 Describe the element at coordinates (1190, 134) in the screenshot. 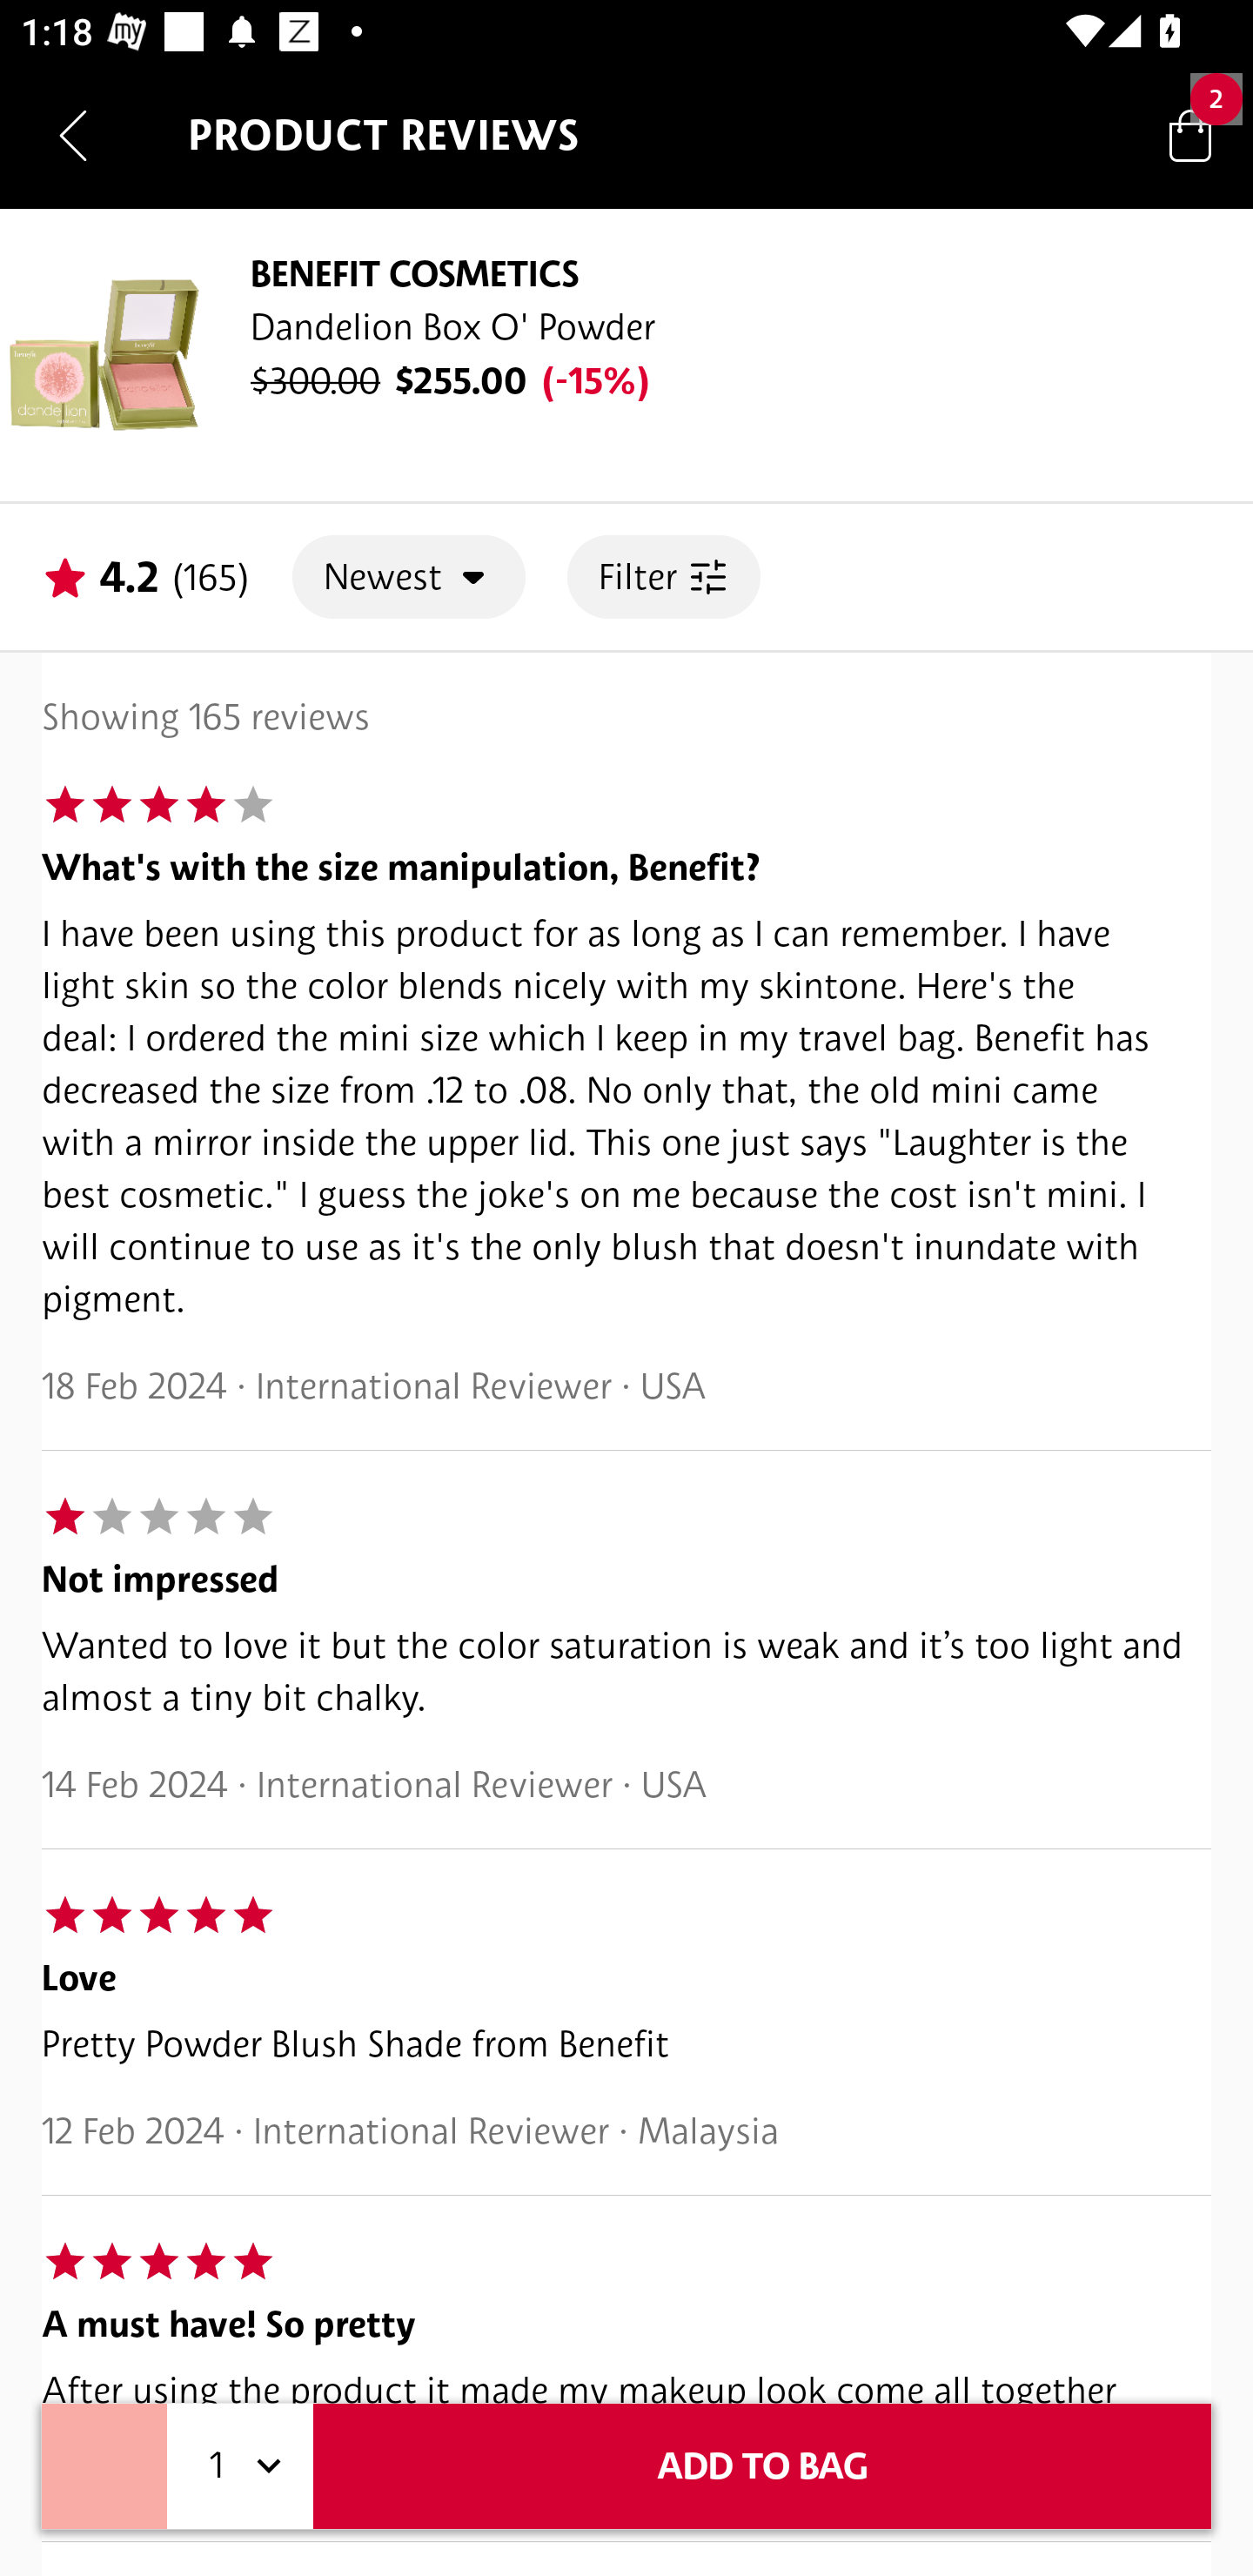

I see `Bag` at that location.